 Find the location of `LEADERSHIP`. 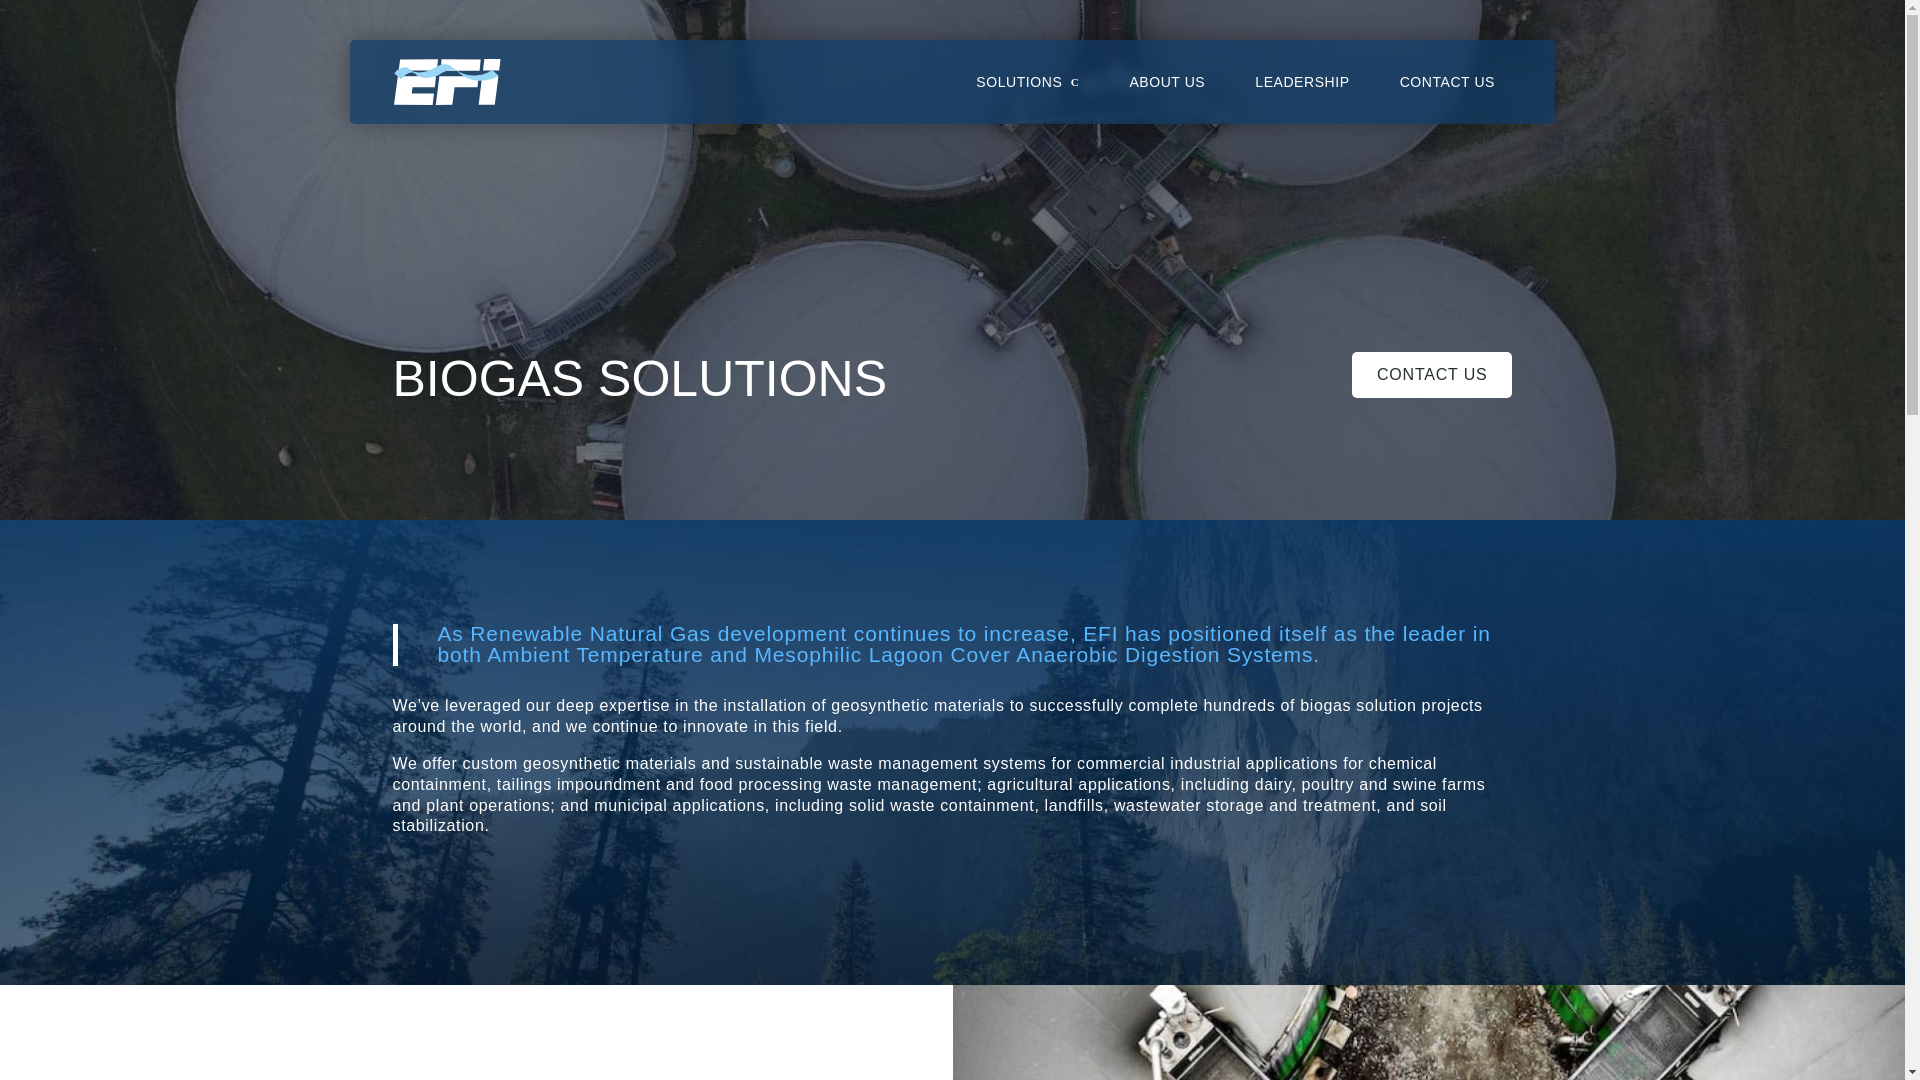

LEADERSHIP is located at coordinates (1302, 99).